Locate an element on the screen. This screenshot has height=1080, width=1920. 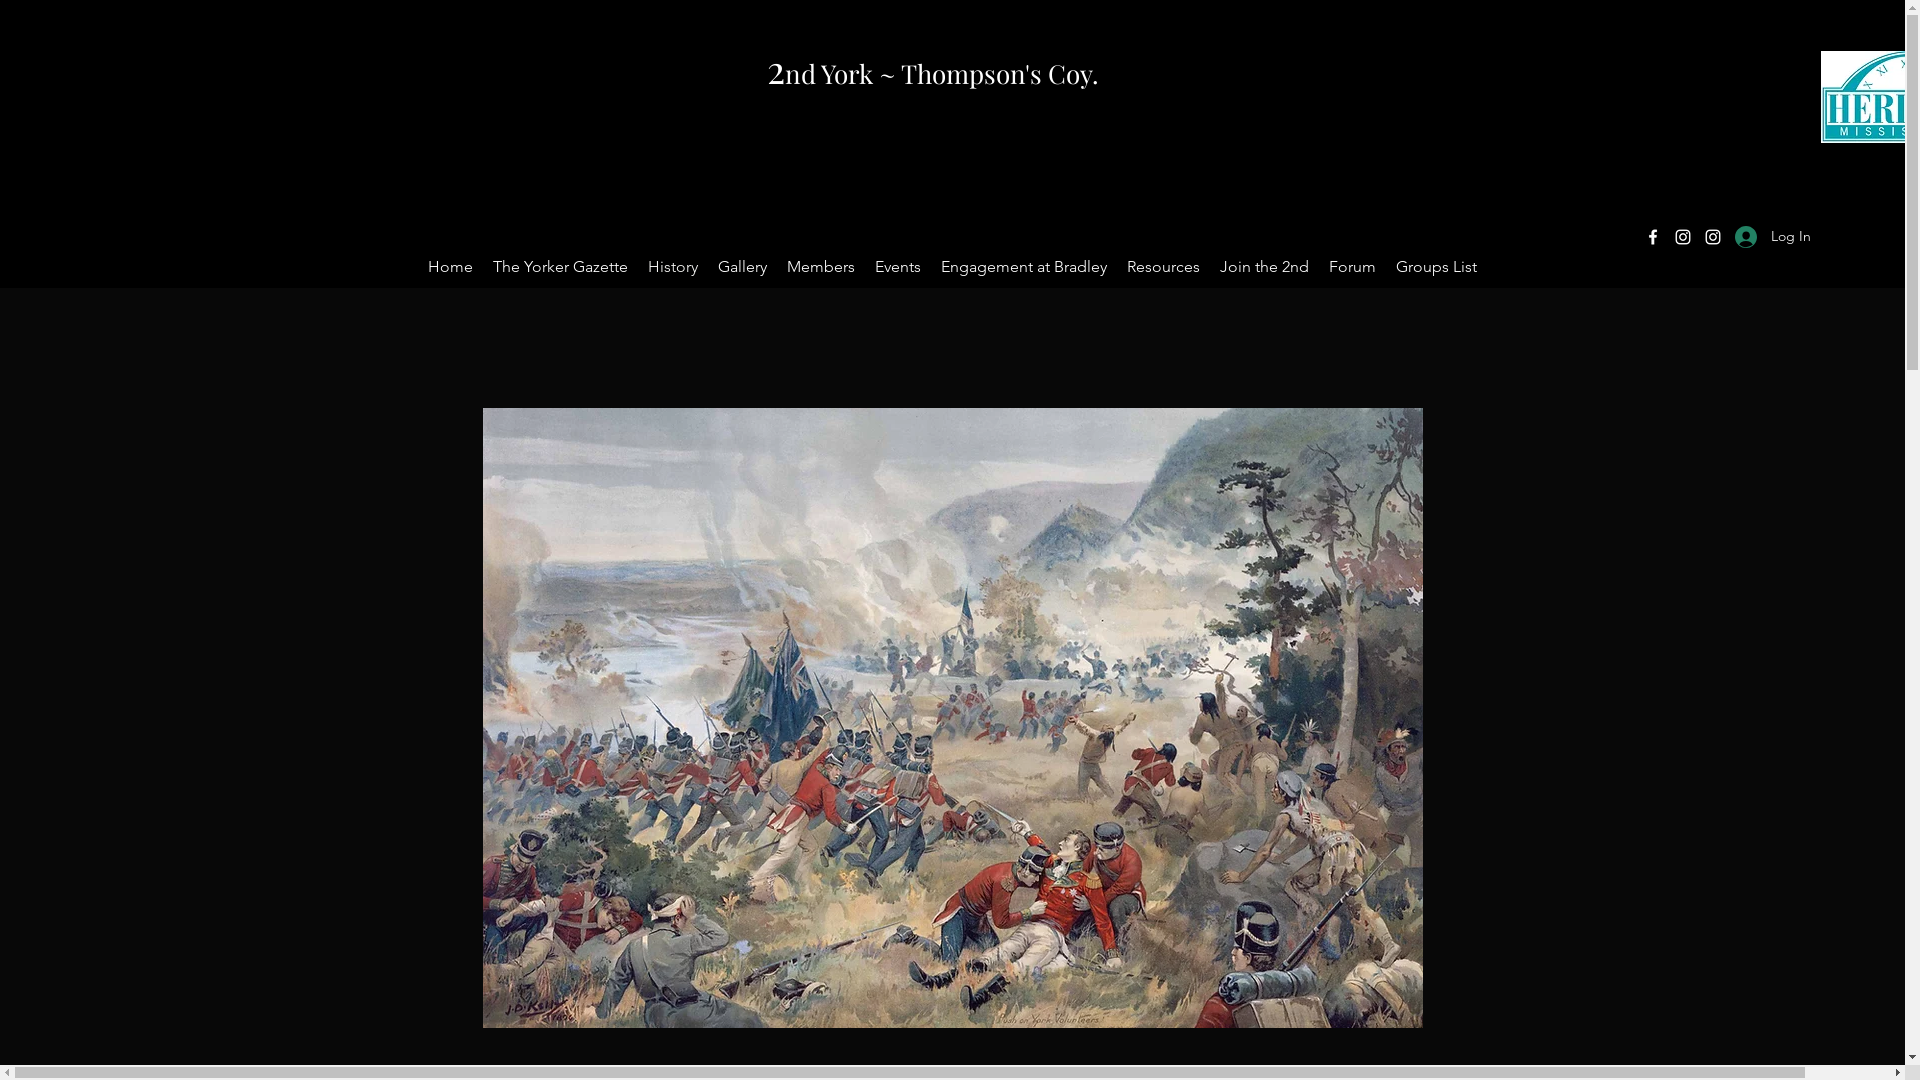
Gallery is located at coordinates (742, 267).